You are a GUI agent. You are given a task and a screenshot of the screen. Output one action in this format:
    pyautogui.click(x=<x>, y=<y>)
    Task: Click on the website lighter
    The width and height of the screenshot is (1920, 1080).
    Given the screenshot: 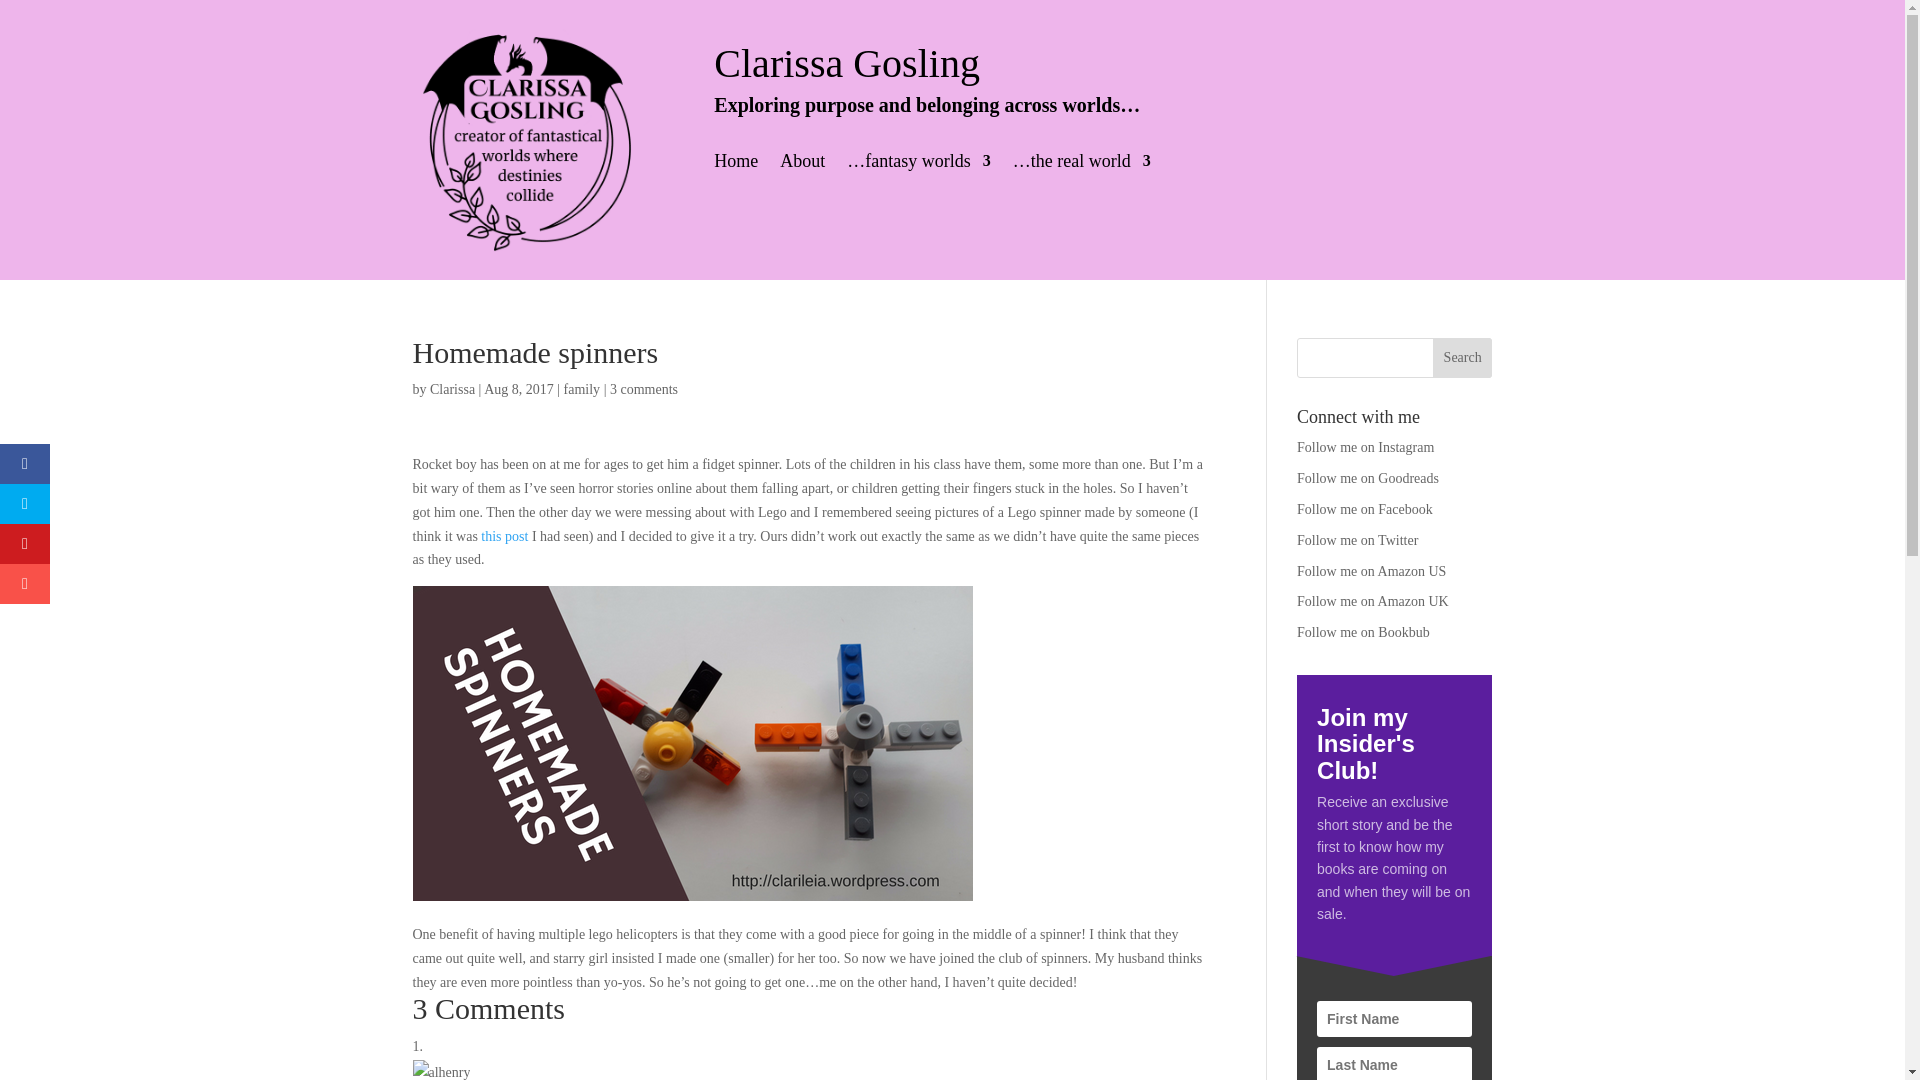 What is the action you would take?
    pyautogui.click(x=524, y=139)
    